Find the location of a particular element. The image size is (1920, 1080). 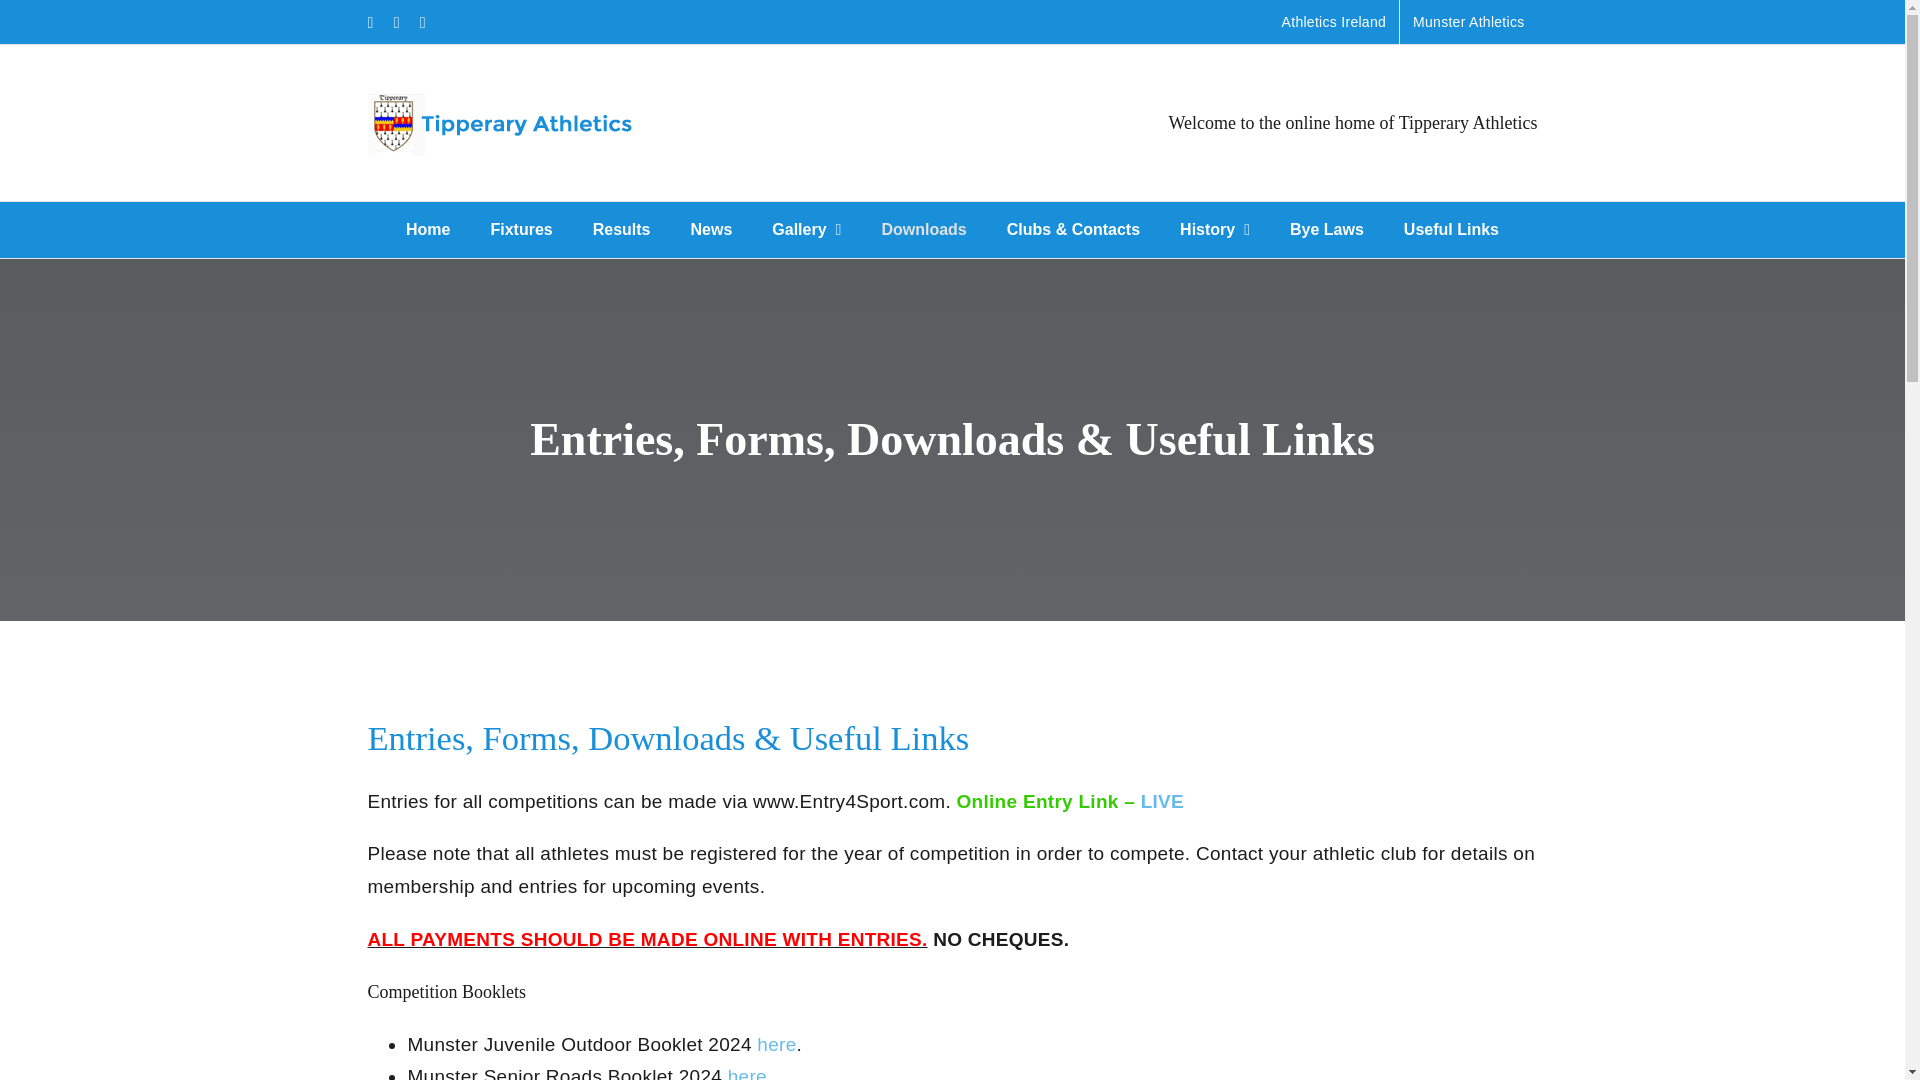

Gallery is located at coordinates (806, 230).